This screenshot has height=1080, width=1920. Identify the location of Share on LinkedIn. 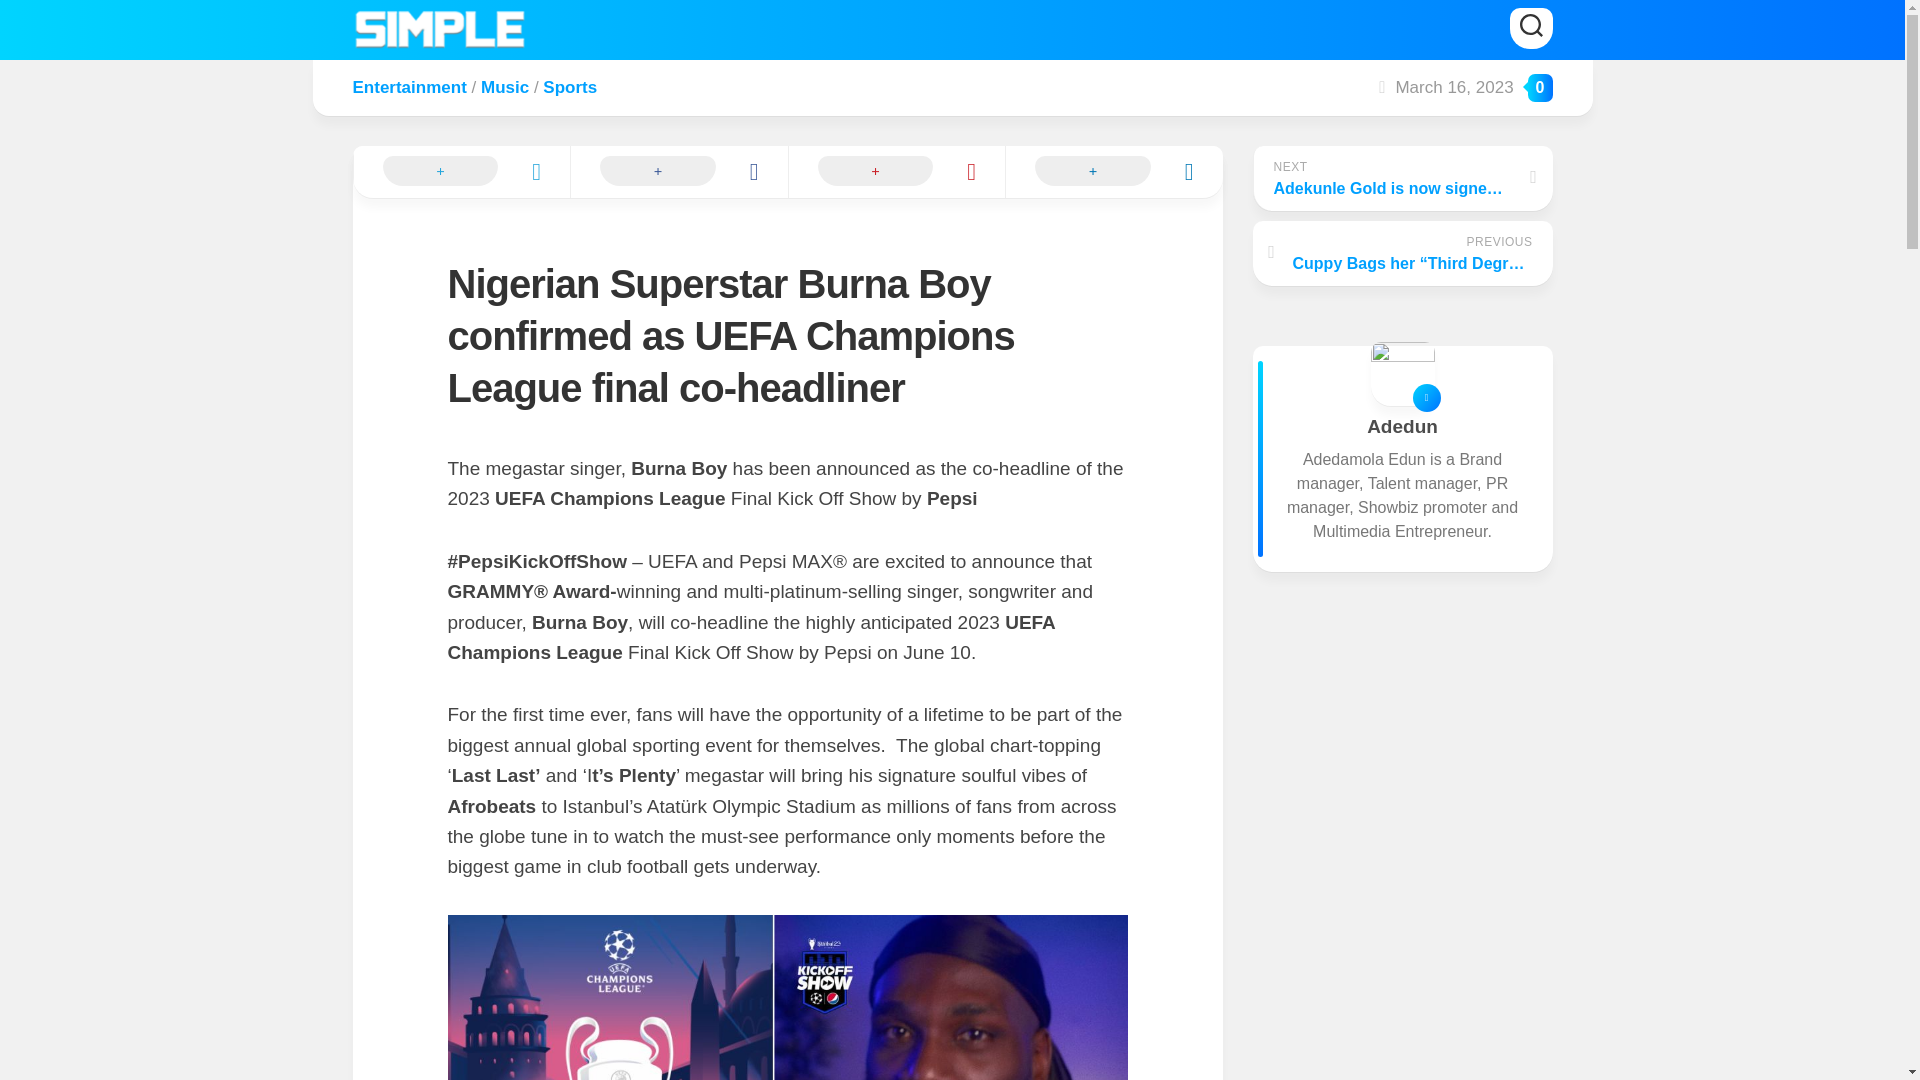
(1114, 171).